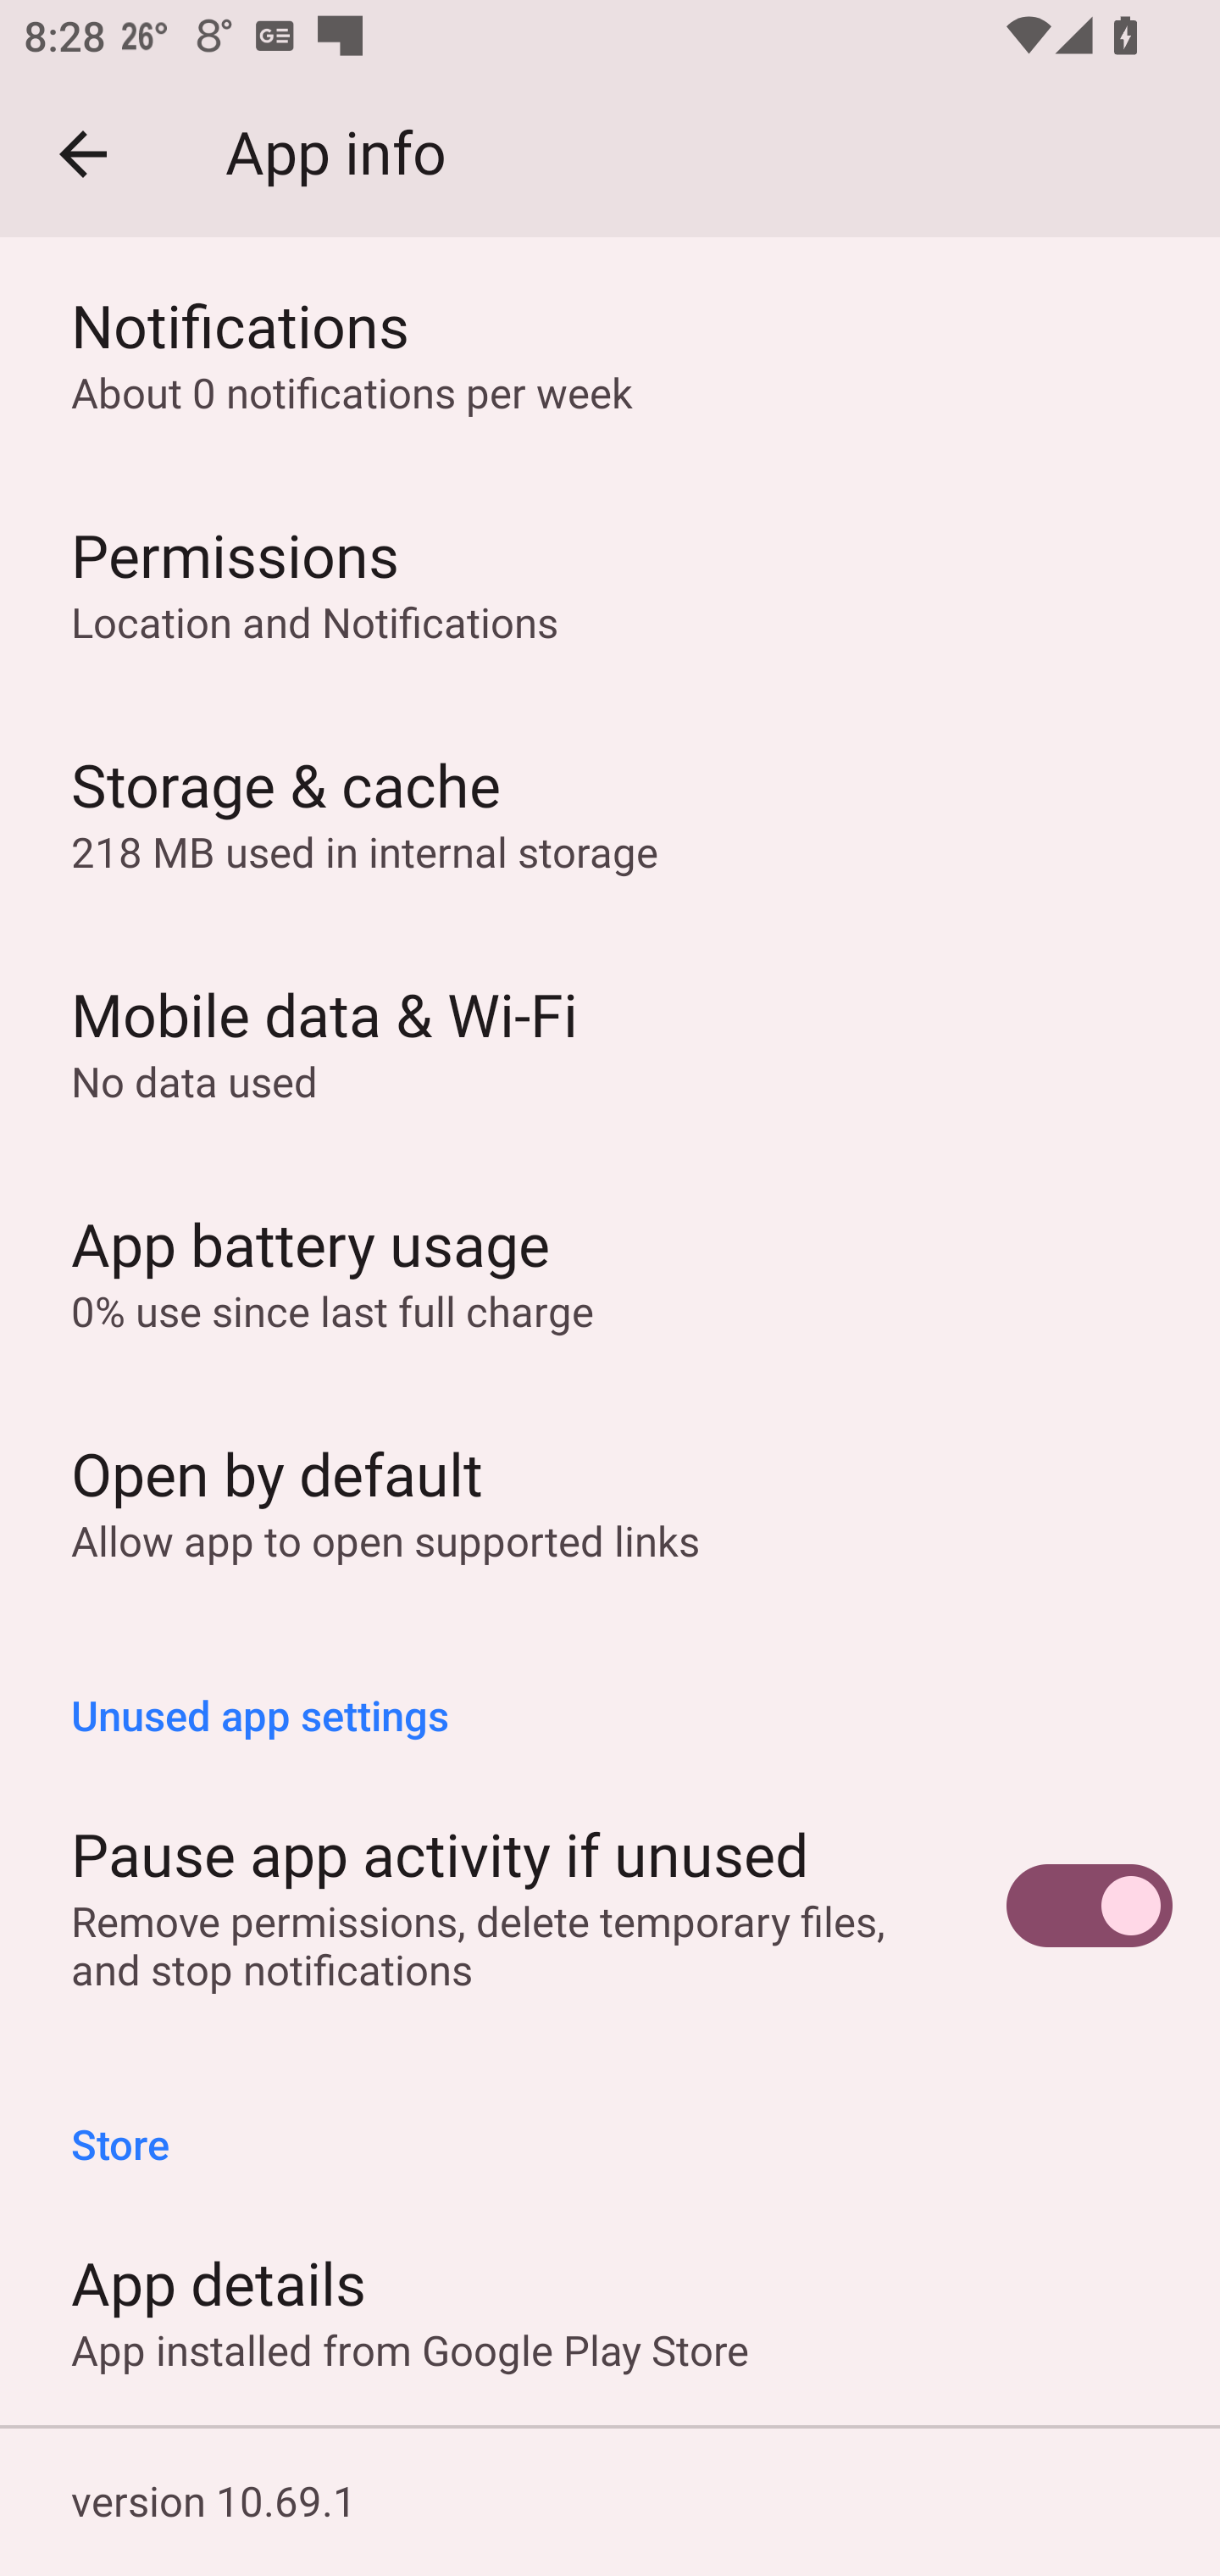 The image size is (1220, 2576). I want to click on App battery usage 0% use since last full charge, so click(610, 1271).